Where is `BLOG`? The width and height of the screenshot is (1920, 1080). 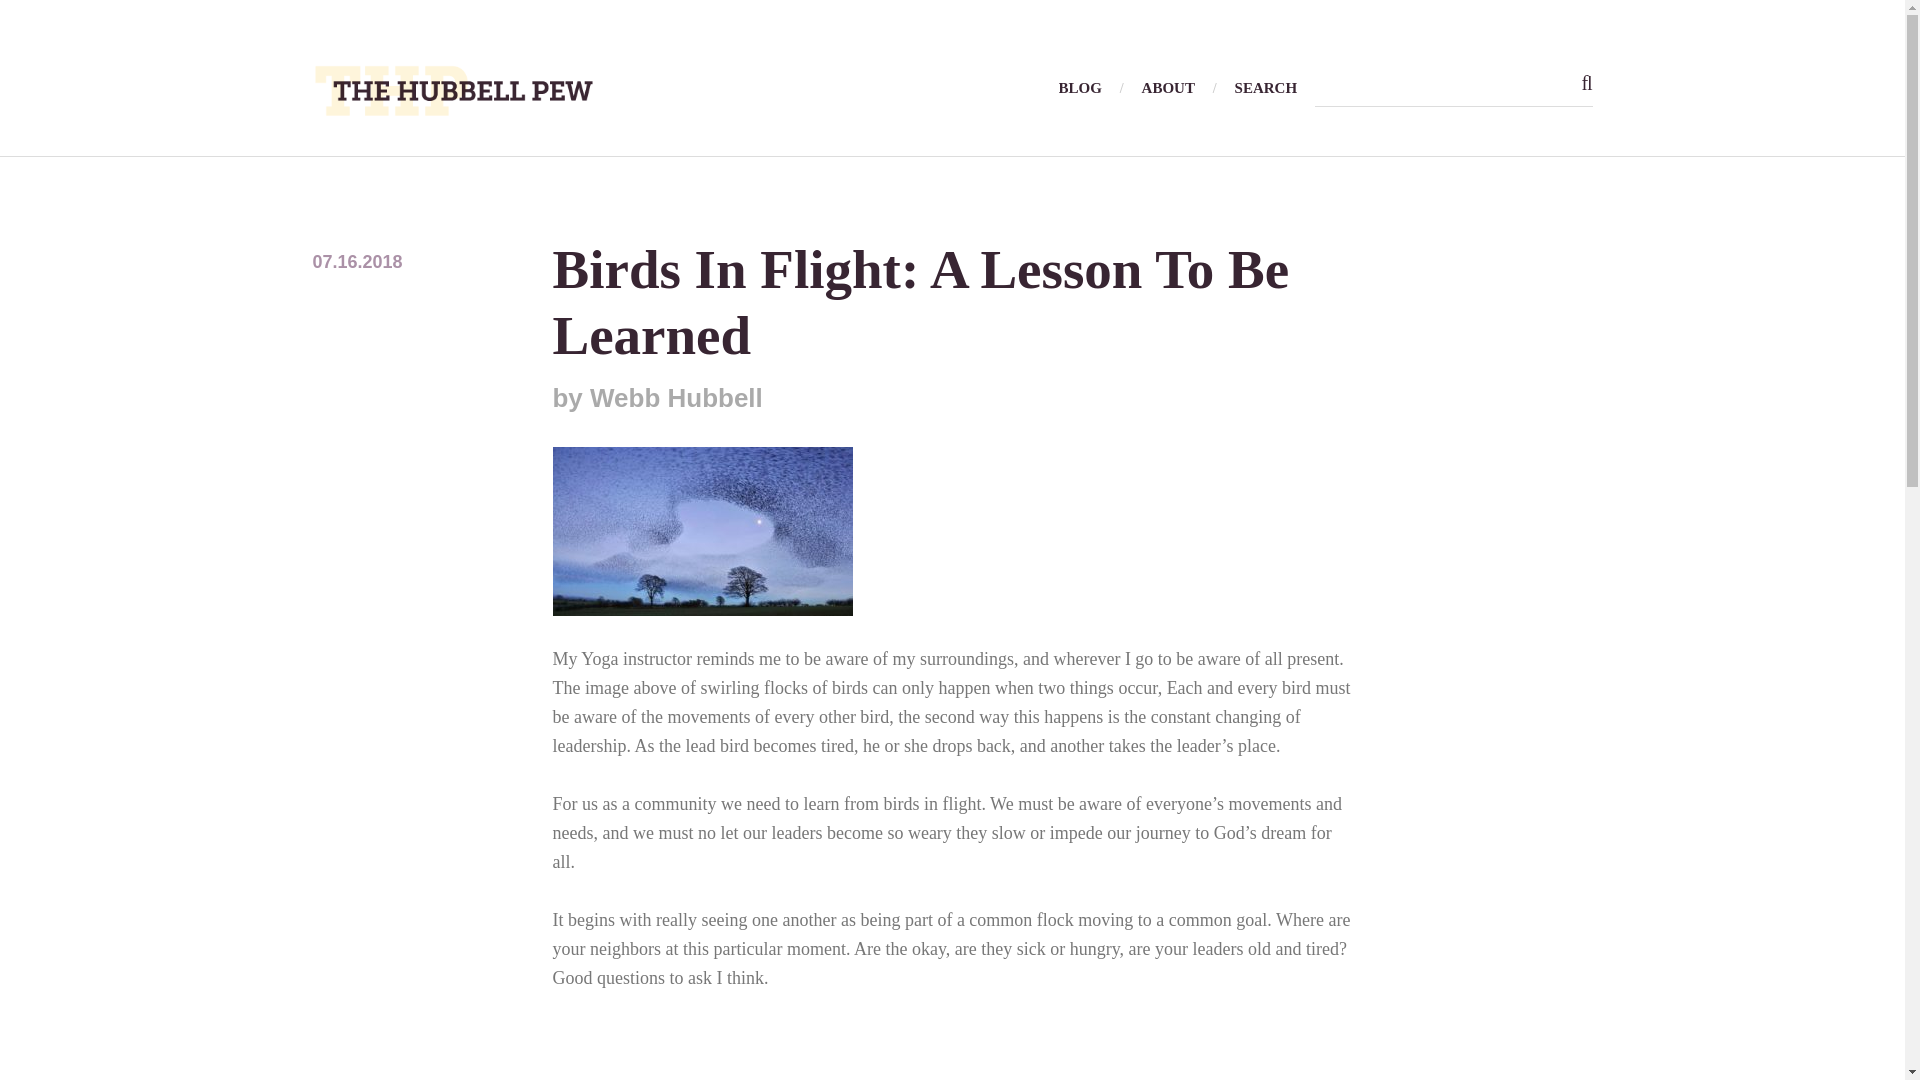 BLOG is located at coordinates (1080, 88).